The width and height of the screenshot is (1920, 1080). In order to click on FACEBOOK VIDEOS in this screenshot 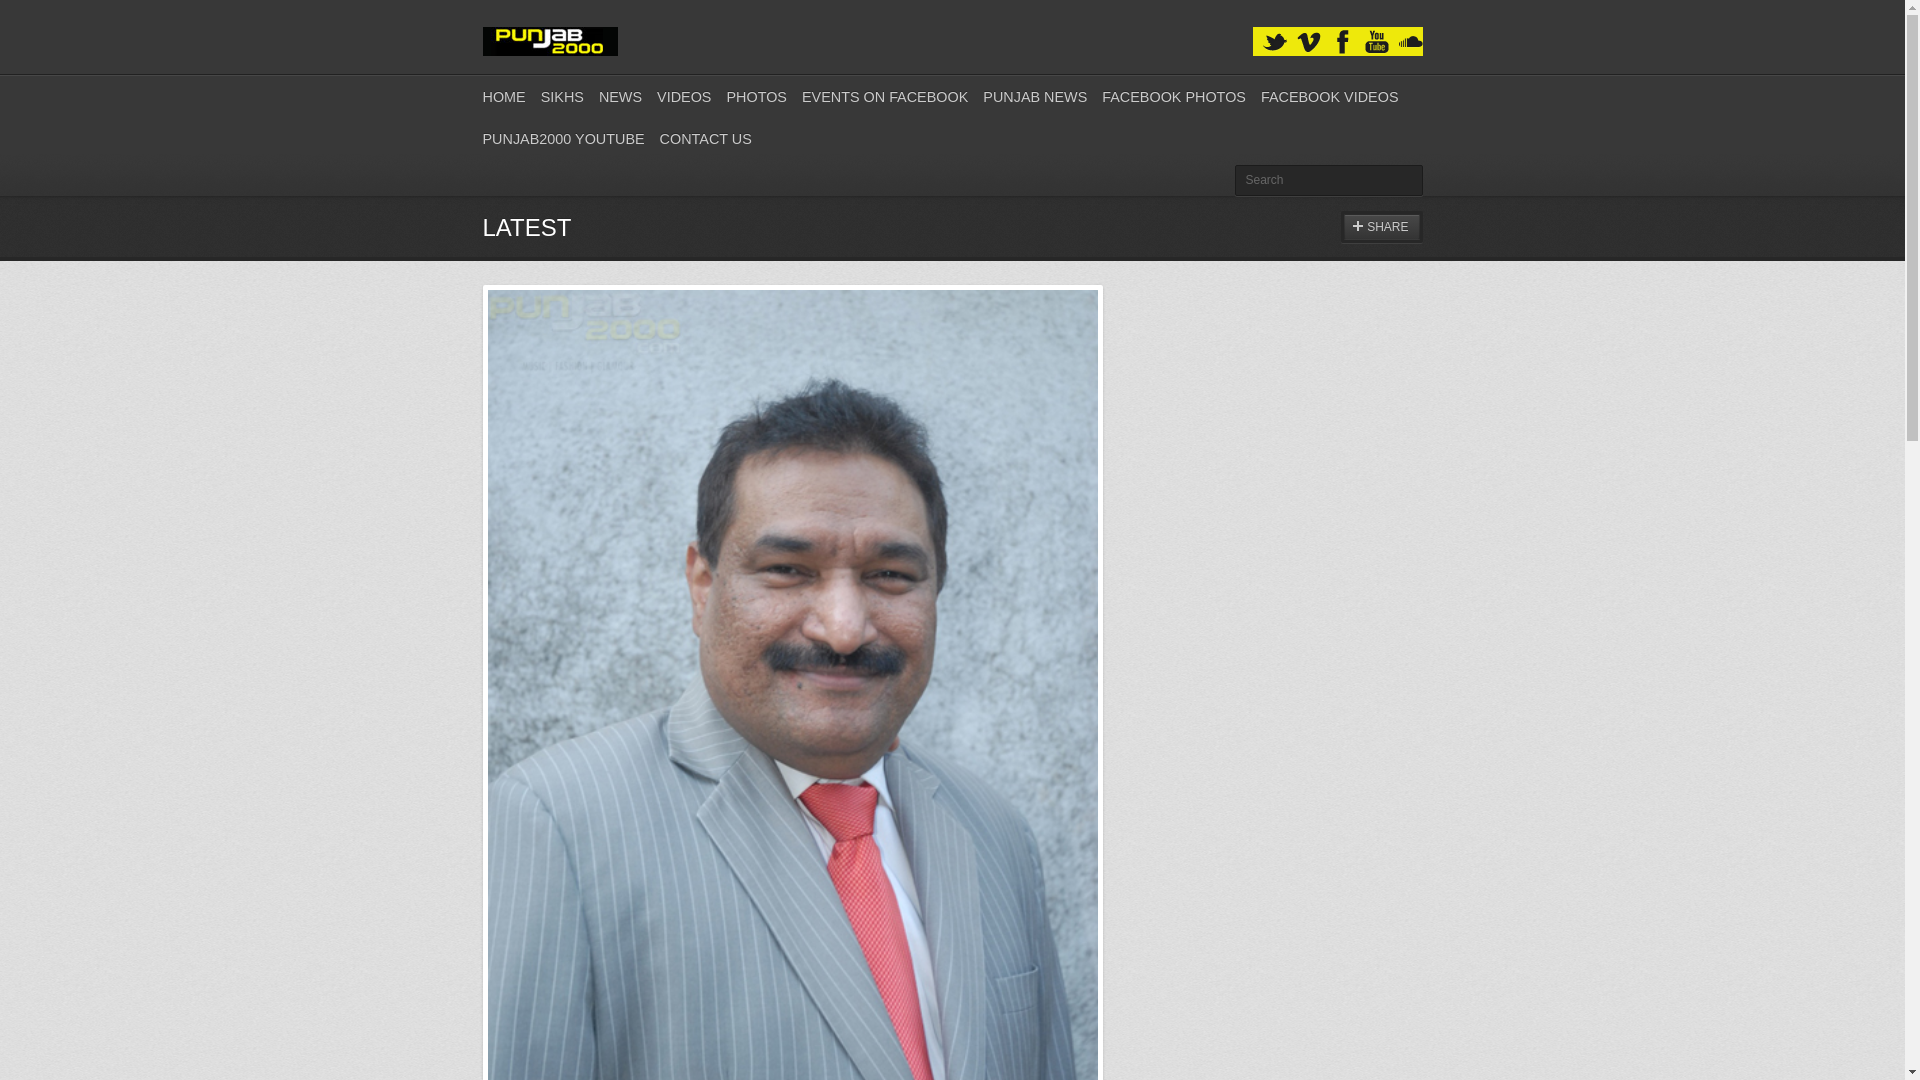, I will do `click(1330, 96)`.